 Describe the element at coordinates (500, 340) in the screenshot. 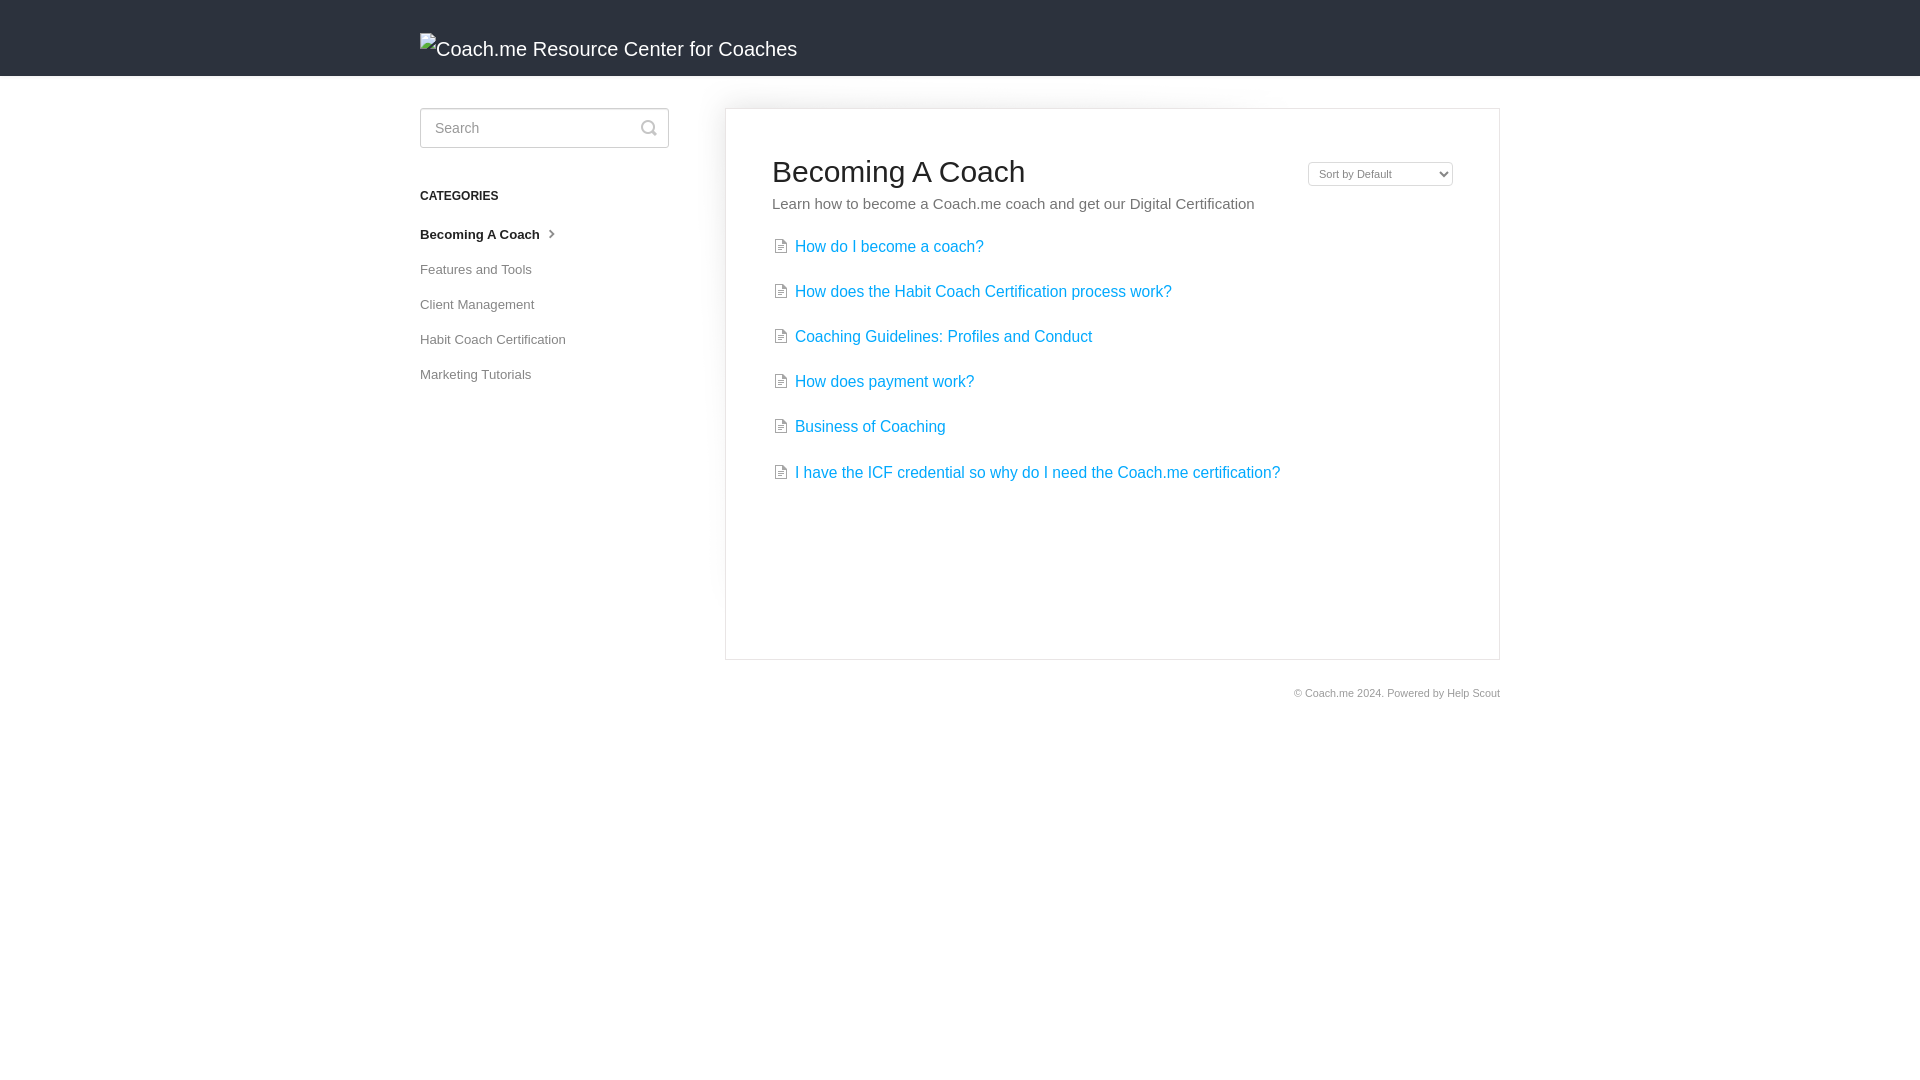

I see `Habit Coach Certification` at that location.